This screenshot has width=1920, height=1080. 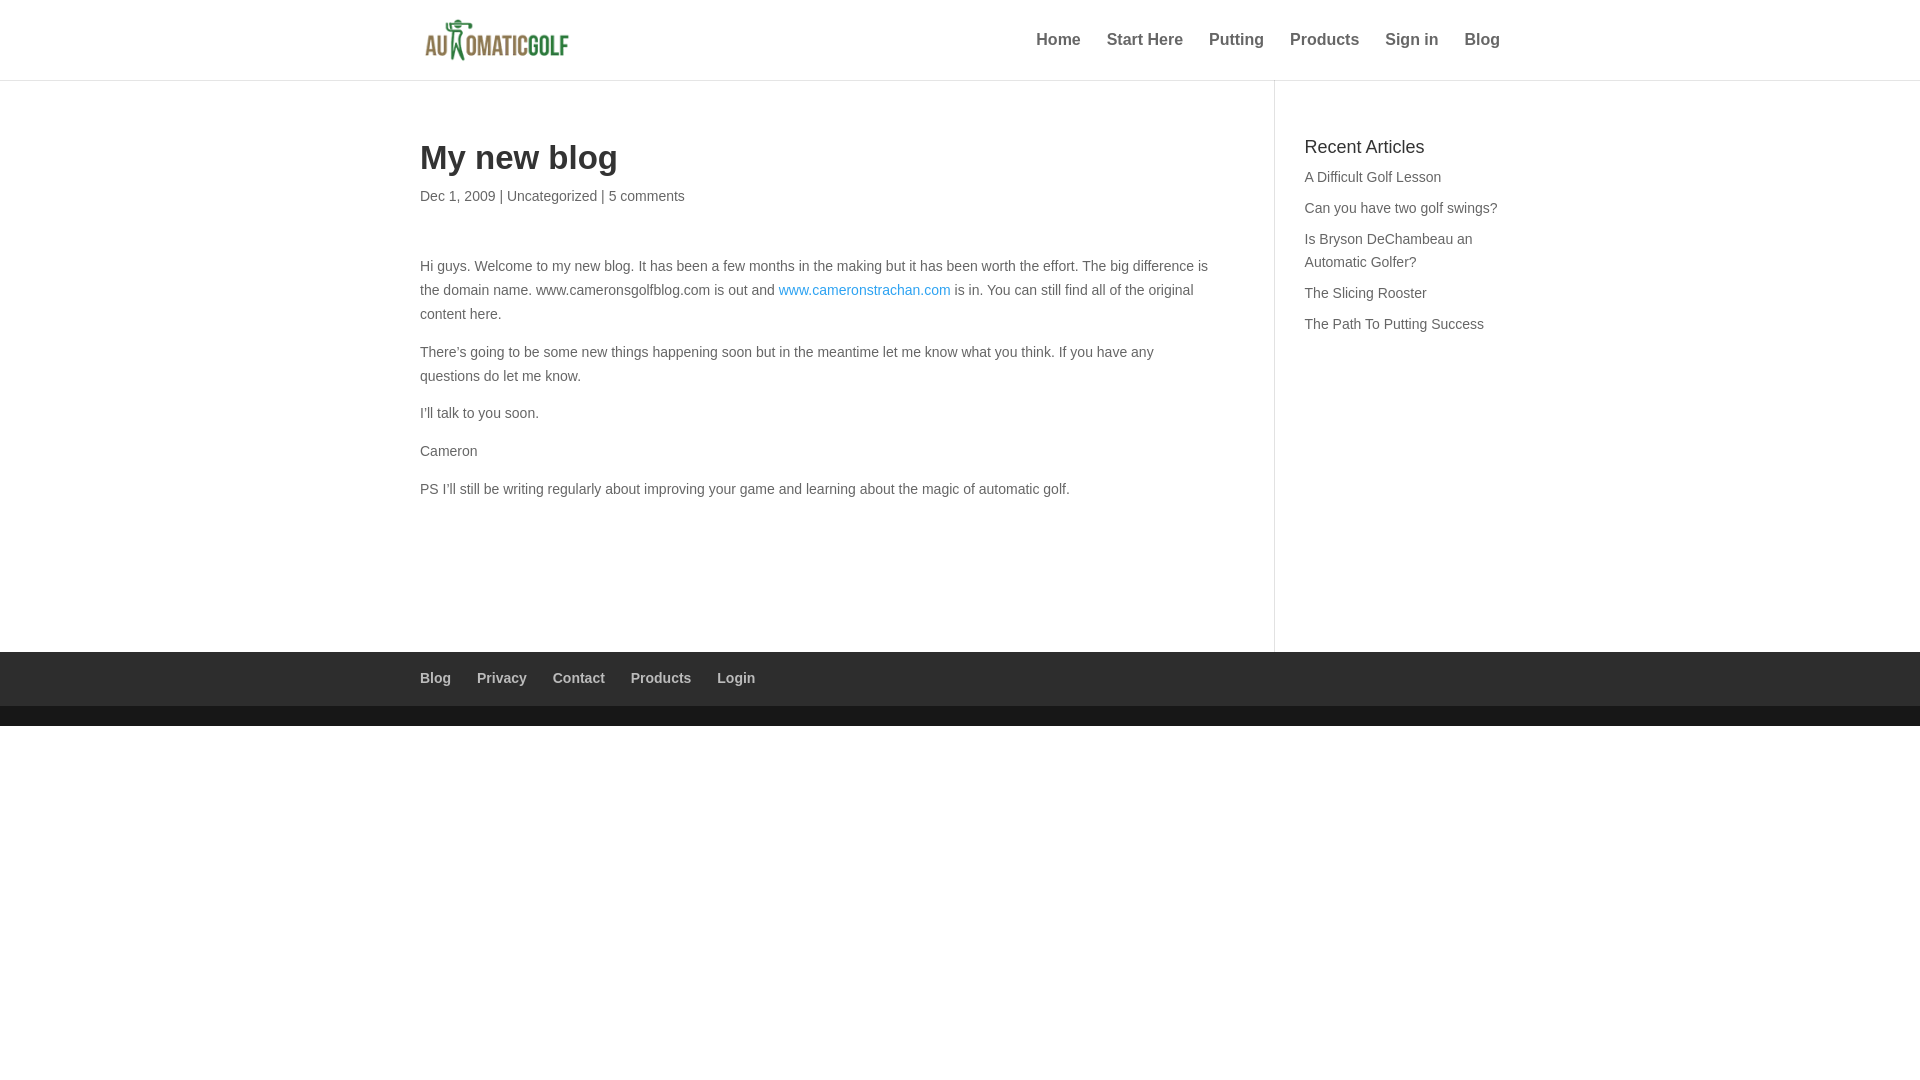 I want to click on Is Bryson DeChambeau an Automatic Golfer?, so click(x=1388, y=251).